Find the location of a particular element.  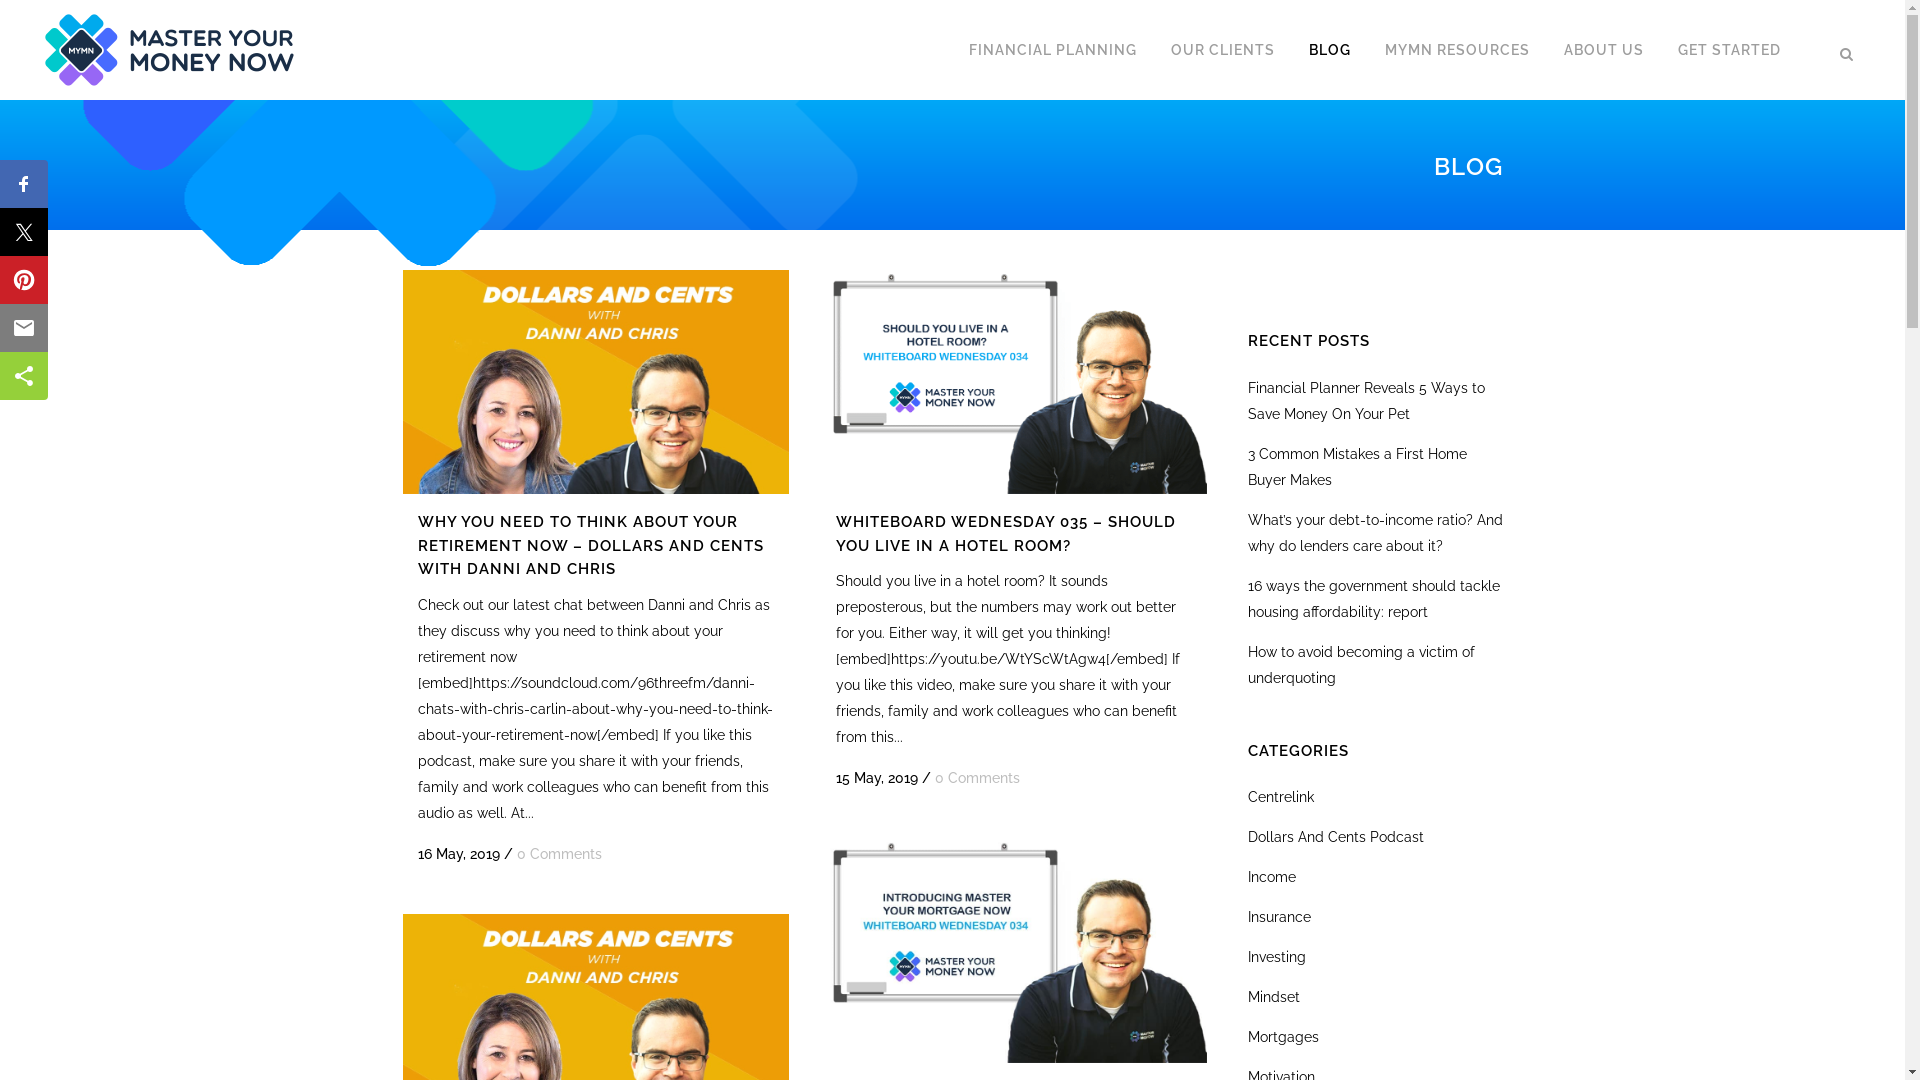

Centrelink is located at coordinates (1281, 797).